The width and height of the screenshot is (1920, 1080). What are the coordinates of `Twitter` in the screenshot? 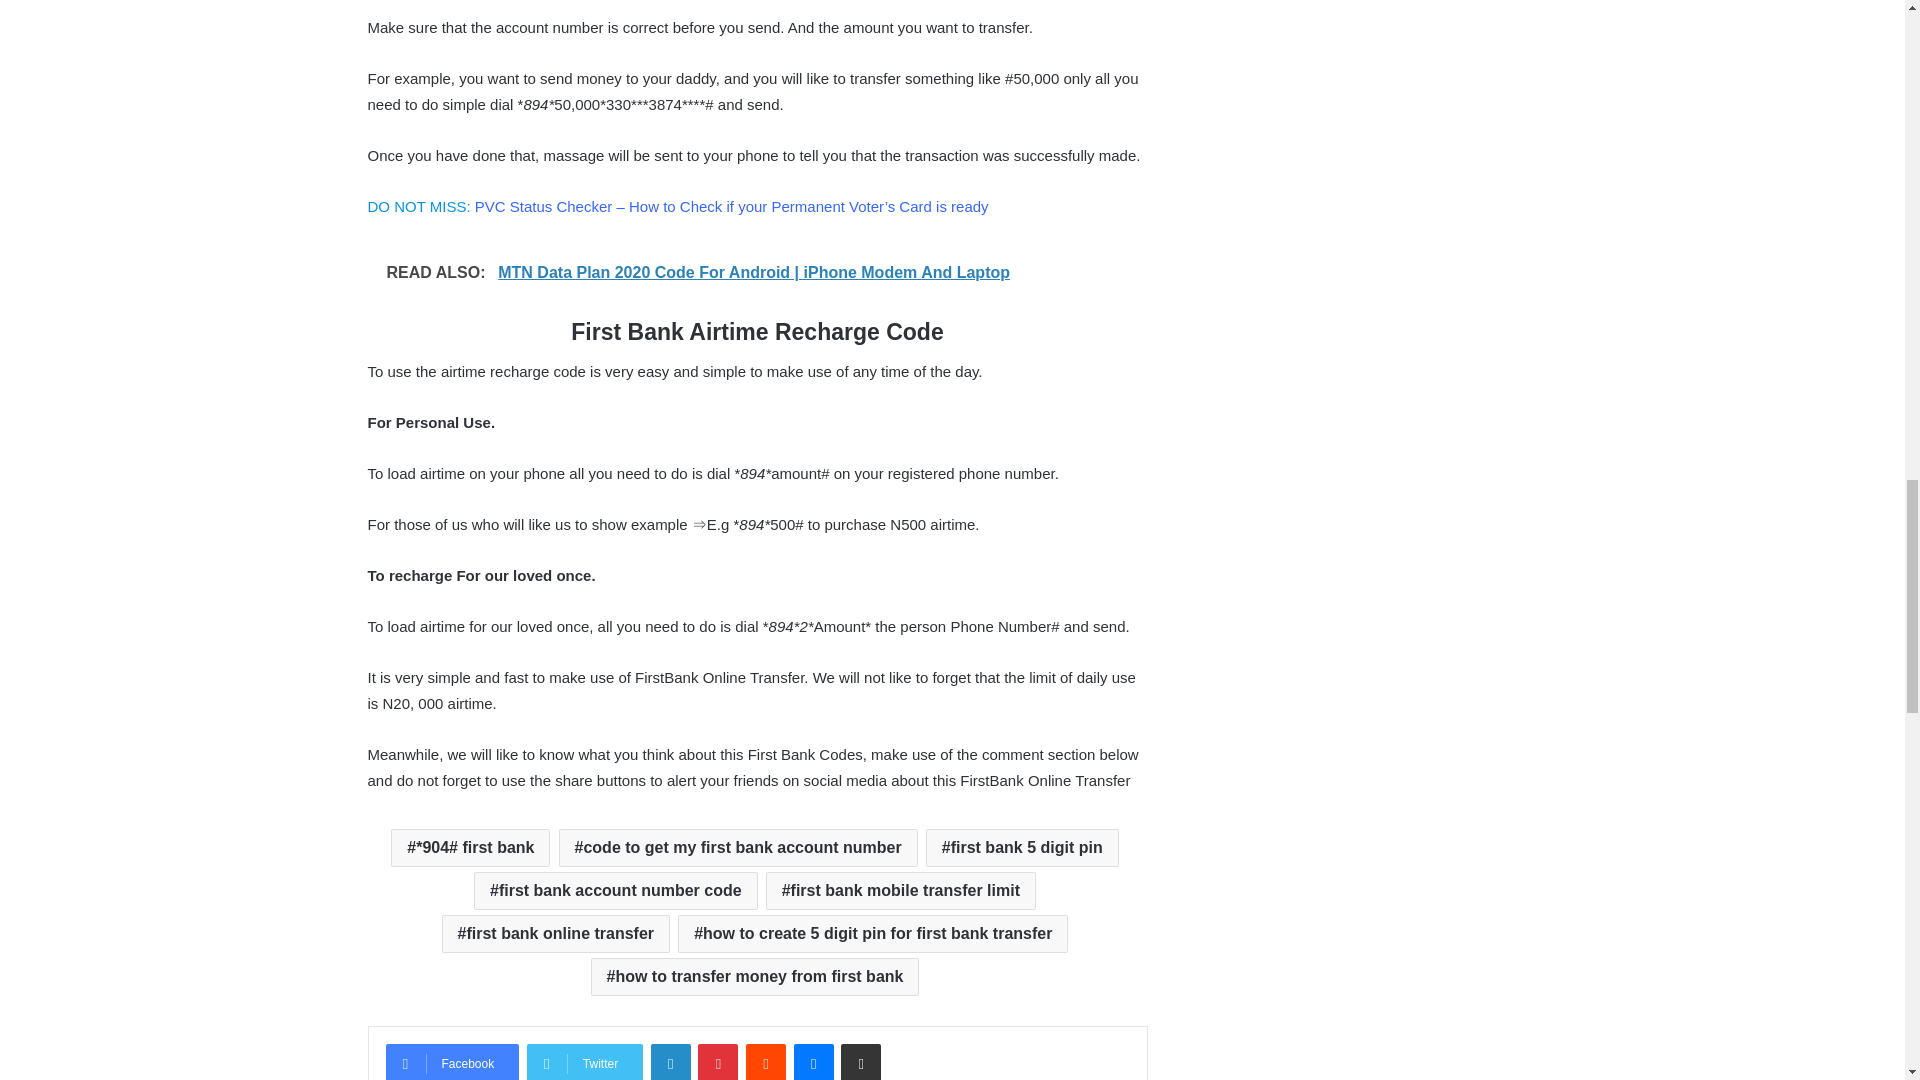 It's located at (584, 1062).